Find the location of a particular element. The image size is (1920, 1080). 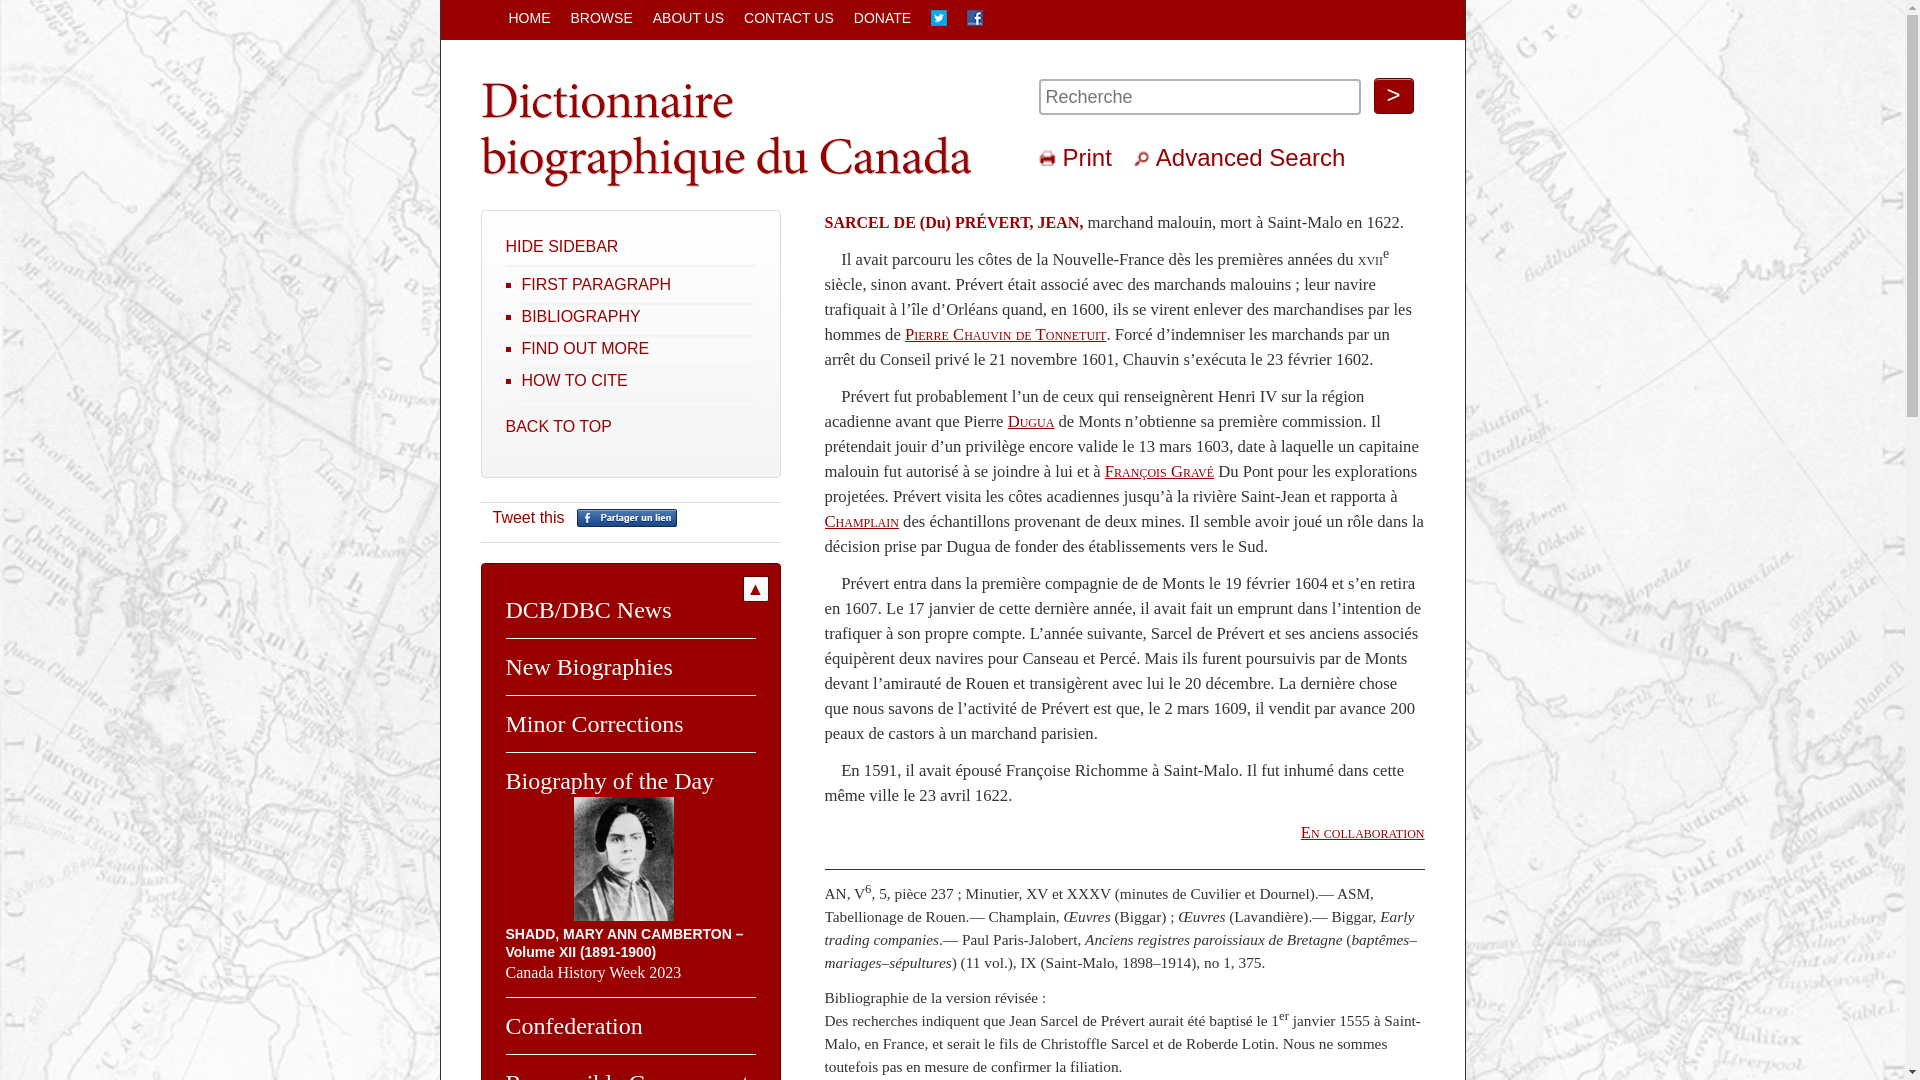

Advanced Search is located at coordinates (1250, 158).